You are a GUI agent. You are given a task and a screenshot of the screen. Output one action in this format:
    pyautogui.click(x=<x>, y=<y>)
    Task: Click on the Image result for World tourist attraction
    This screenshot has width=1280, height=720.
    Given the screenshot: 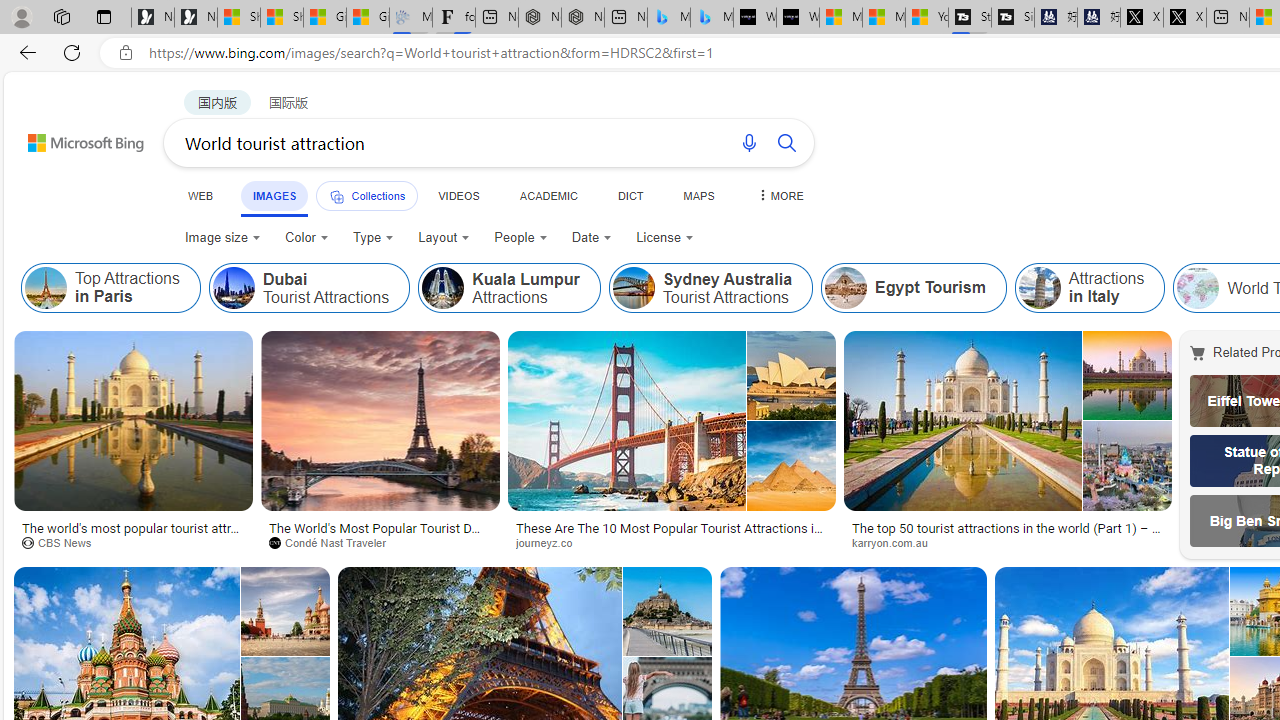 What is the action you would take?
    pyautogui.click(x=667, y=611)
    